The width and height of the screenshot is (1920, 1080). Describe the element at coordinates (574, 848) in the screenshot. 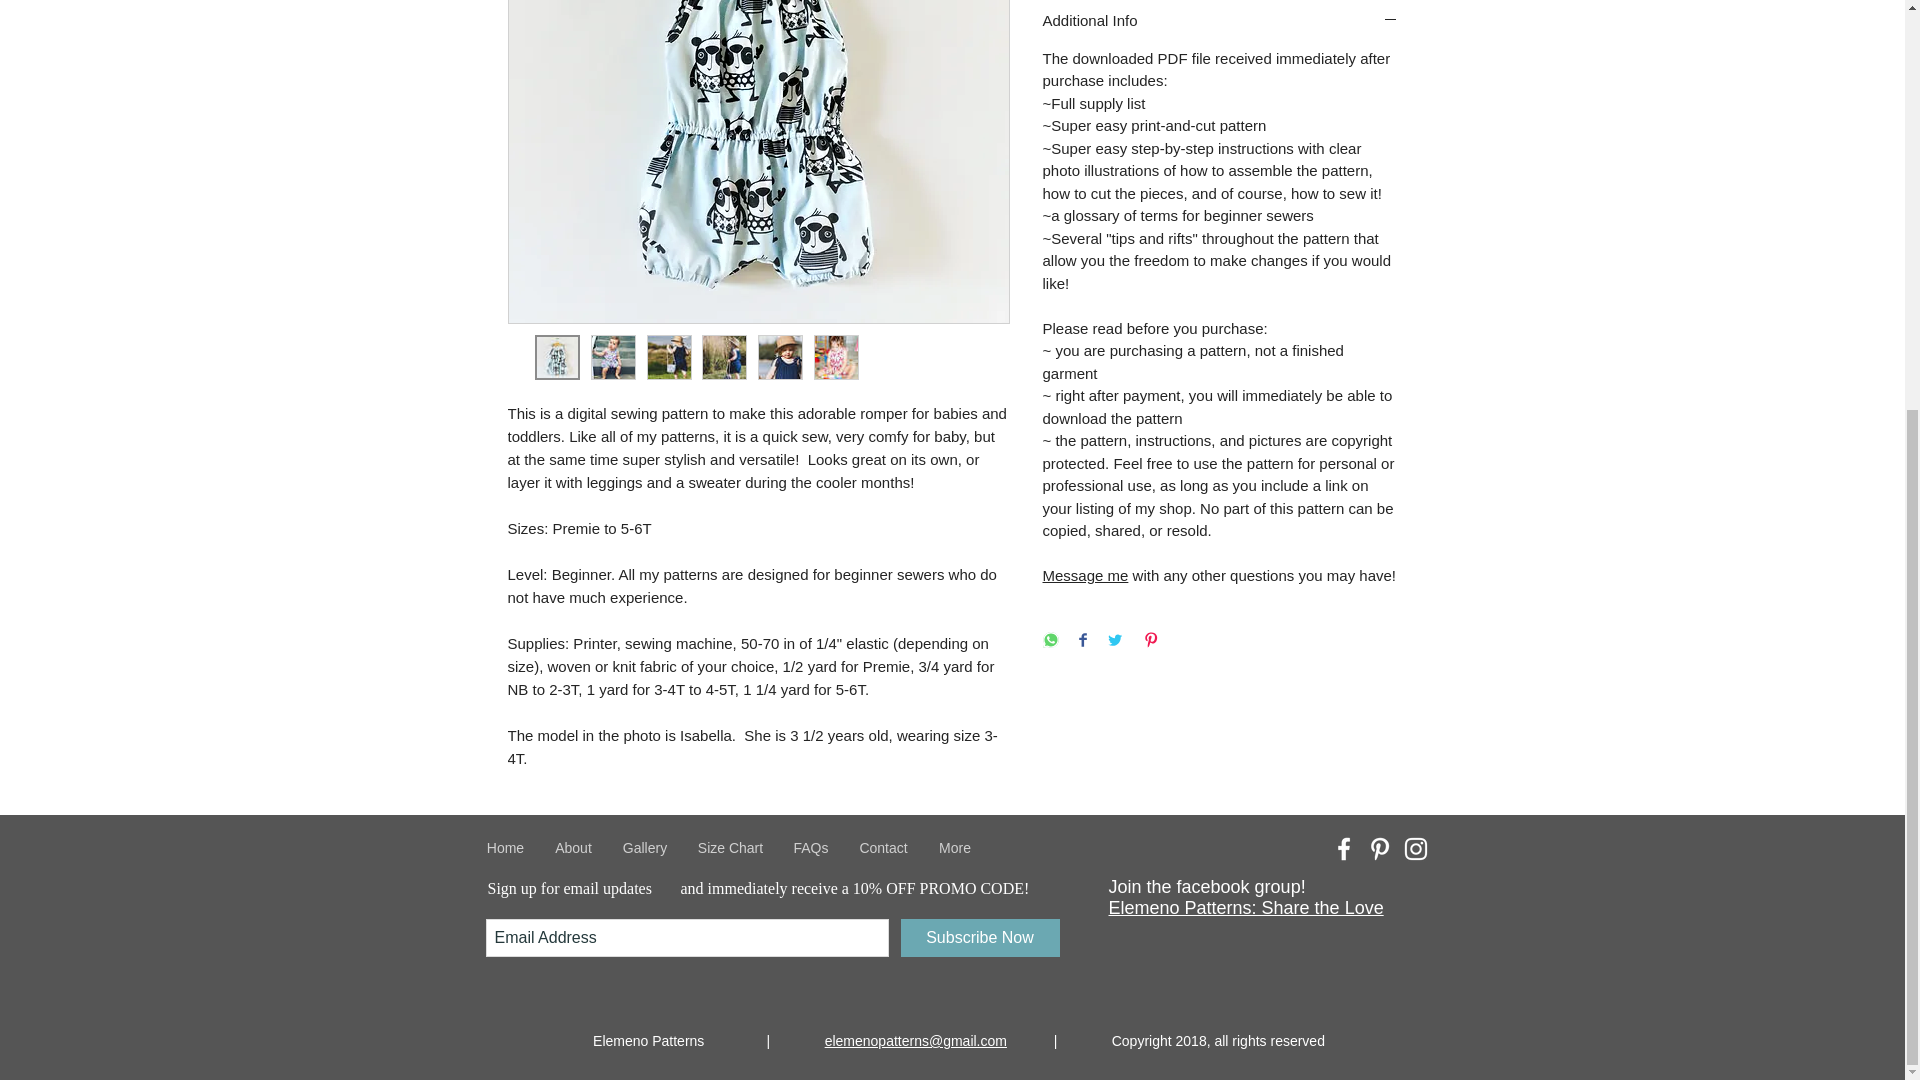

I see `About` at that location.